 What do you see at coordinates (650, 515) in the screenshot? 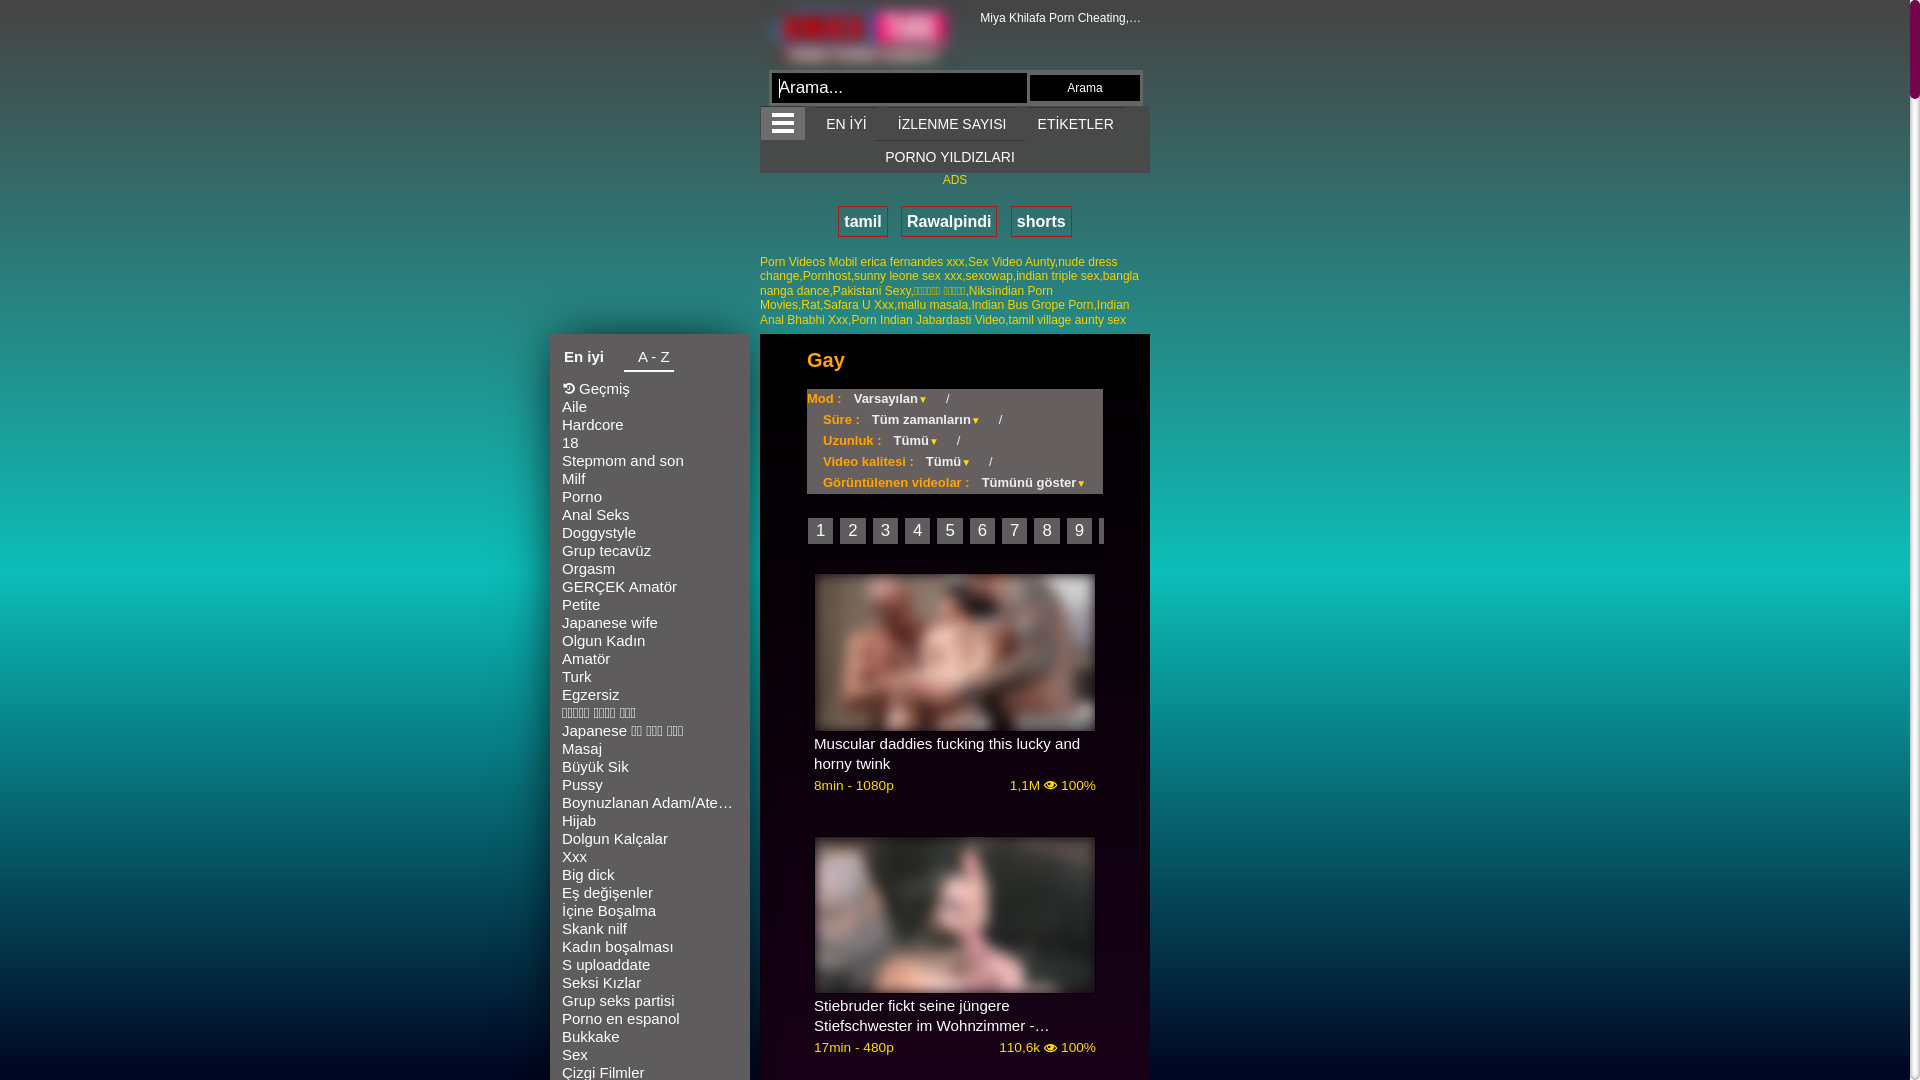
I see `Anal Seks` at bounding box center [650, 515].